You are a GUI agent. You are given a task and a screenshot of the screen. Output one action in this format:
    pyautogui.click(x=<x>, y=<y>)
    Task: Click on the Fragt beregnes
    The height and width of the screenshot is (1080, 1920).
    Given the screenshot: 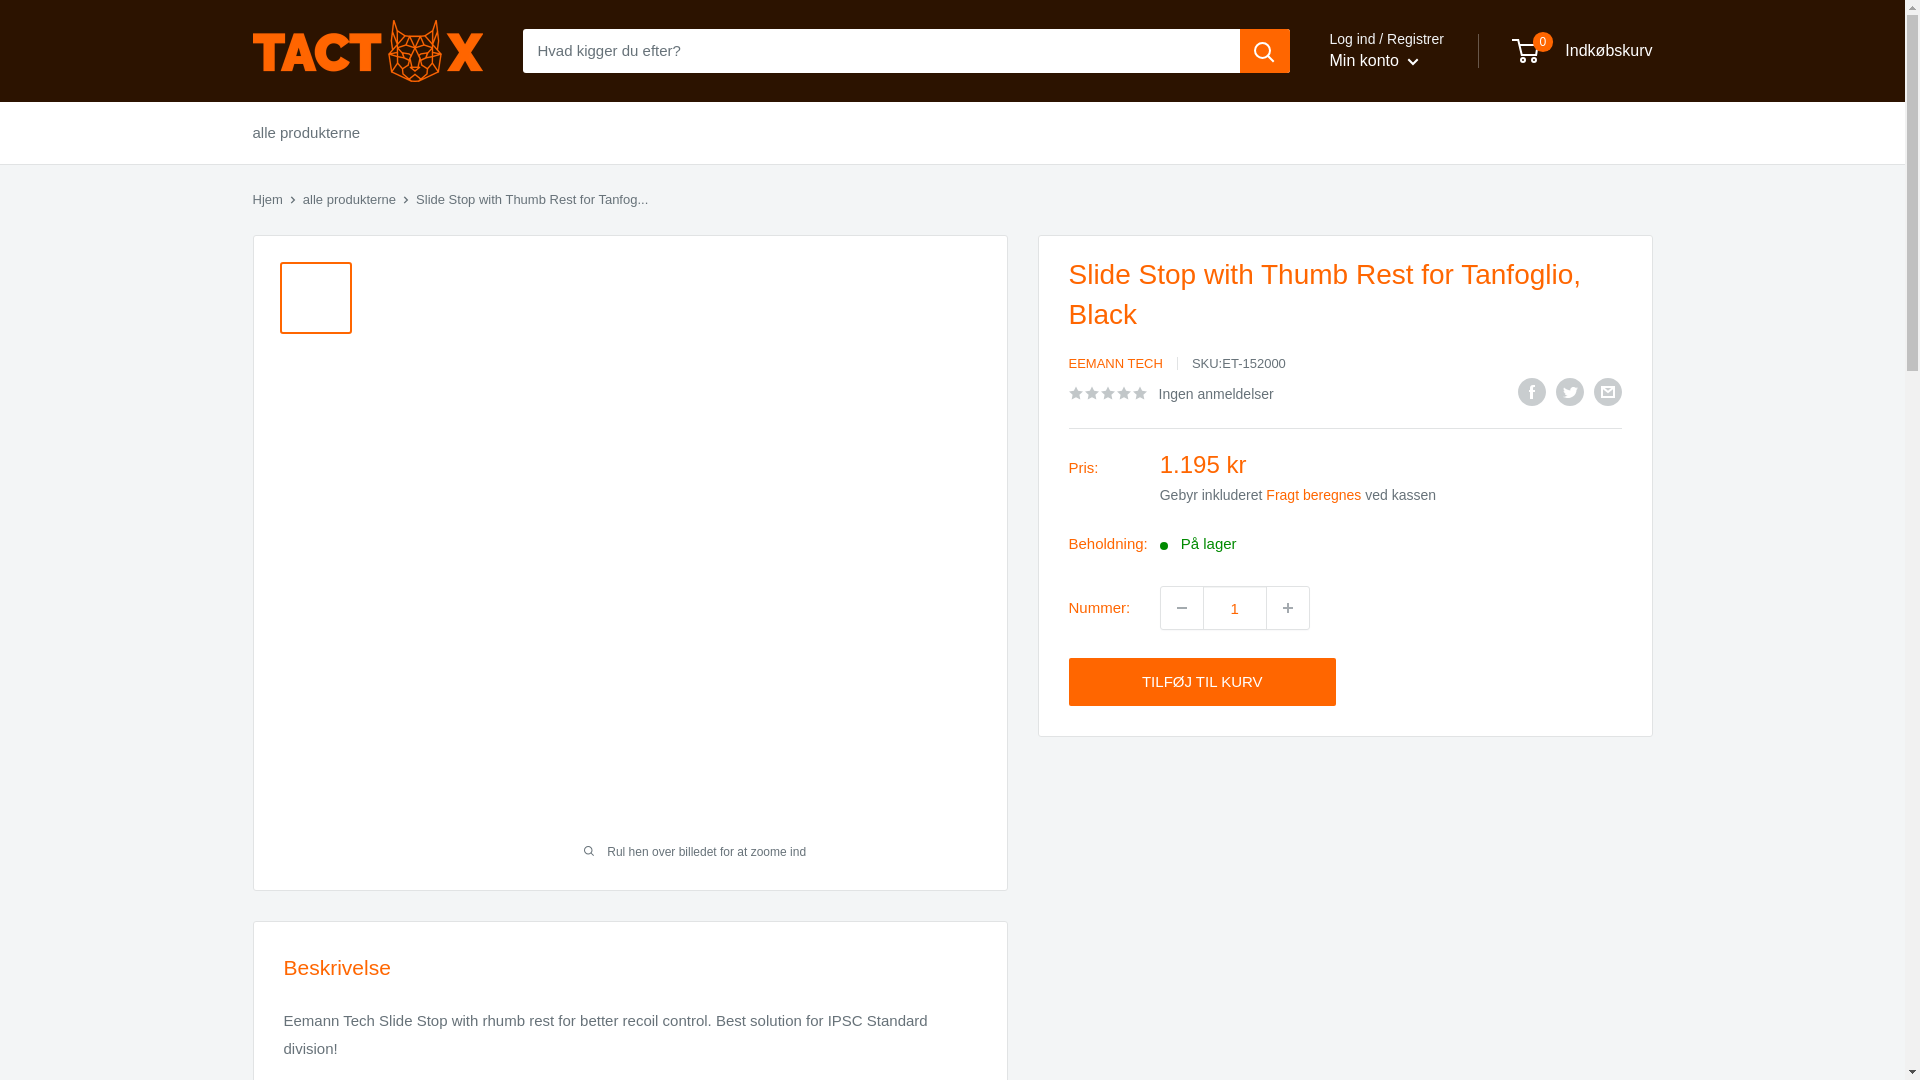 What is the action you would take?
    pyautogui.click(x=1313, y=495)
    